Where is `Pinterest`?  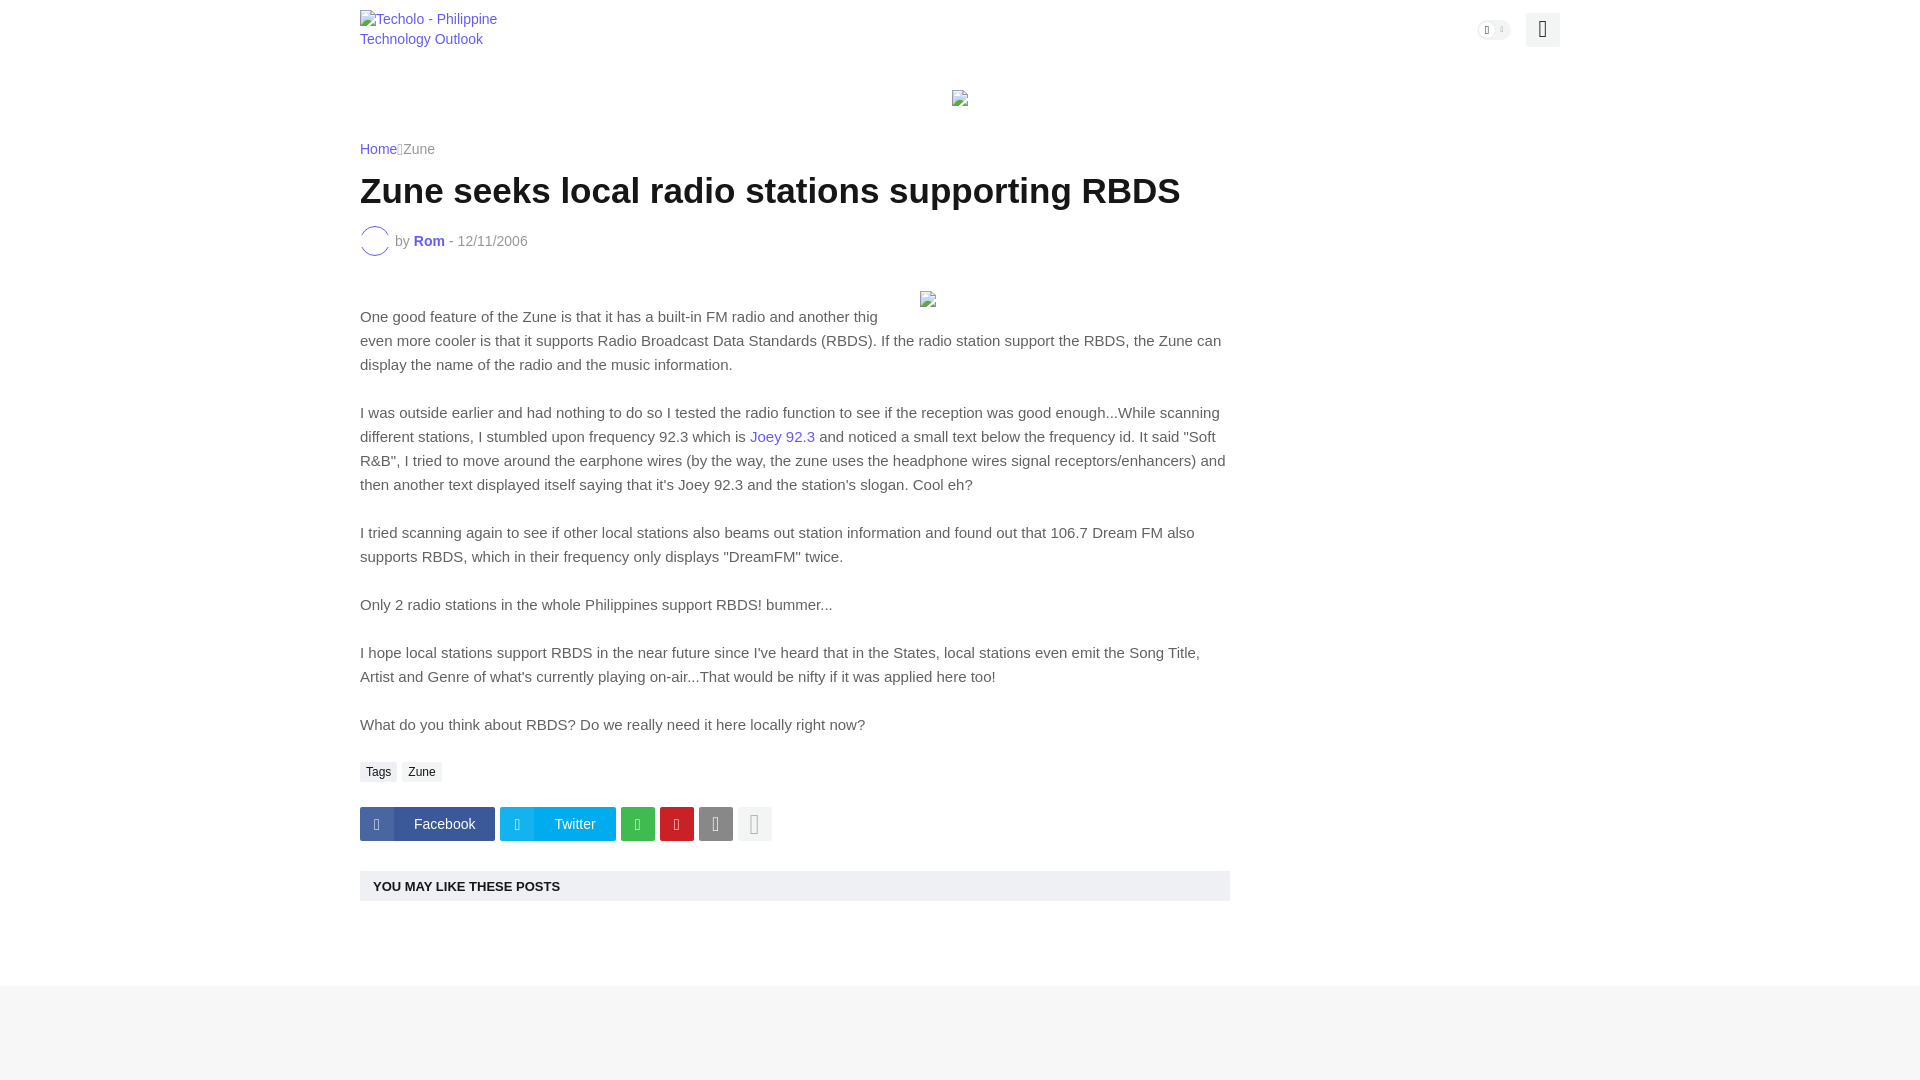
Pinterest is located at coordinates (676, 824).